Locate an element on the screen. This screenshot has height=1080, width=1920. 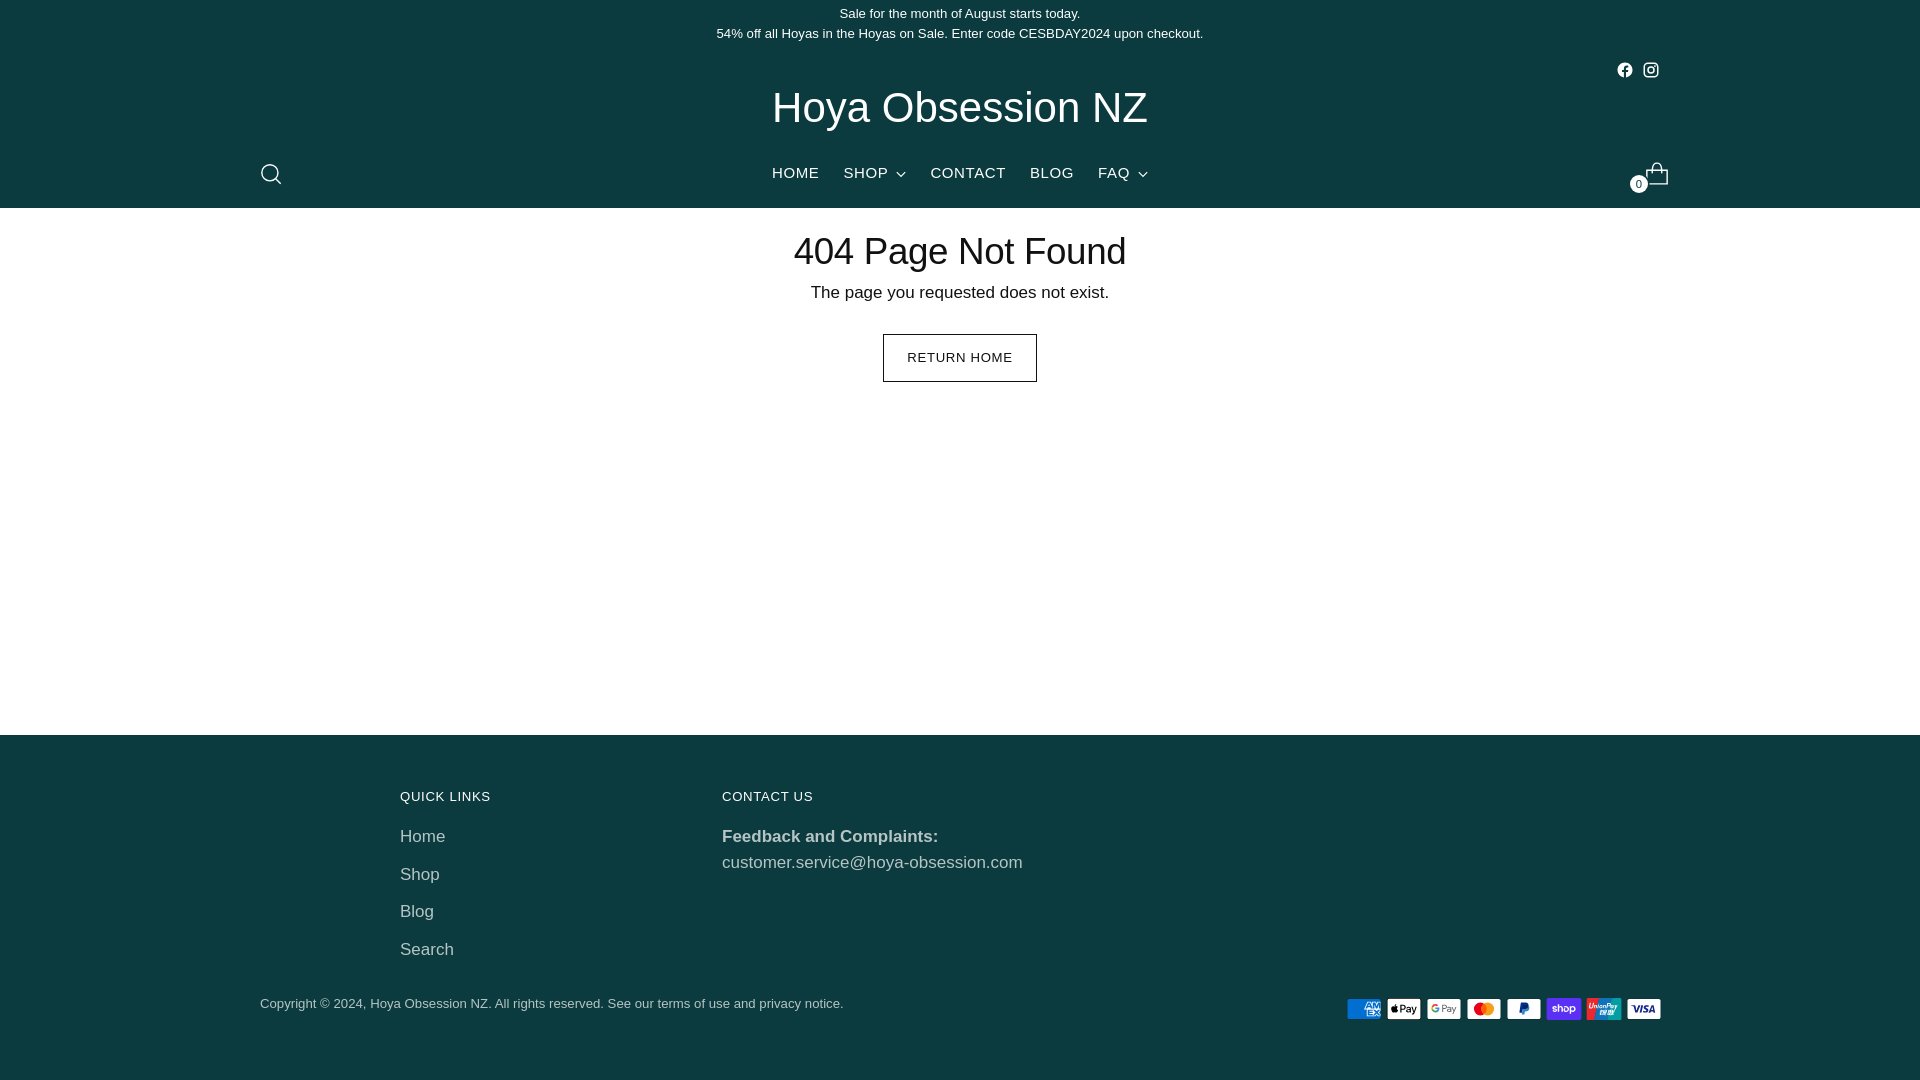
FAQ is located at coordinates (1123, 174).